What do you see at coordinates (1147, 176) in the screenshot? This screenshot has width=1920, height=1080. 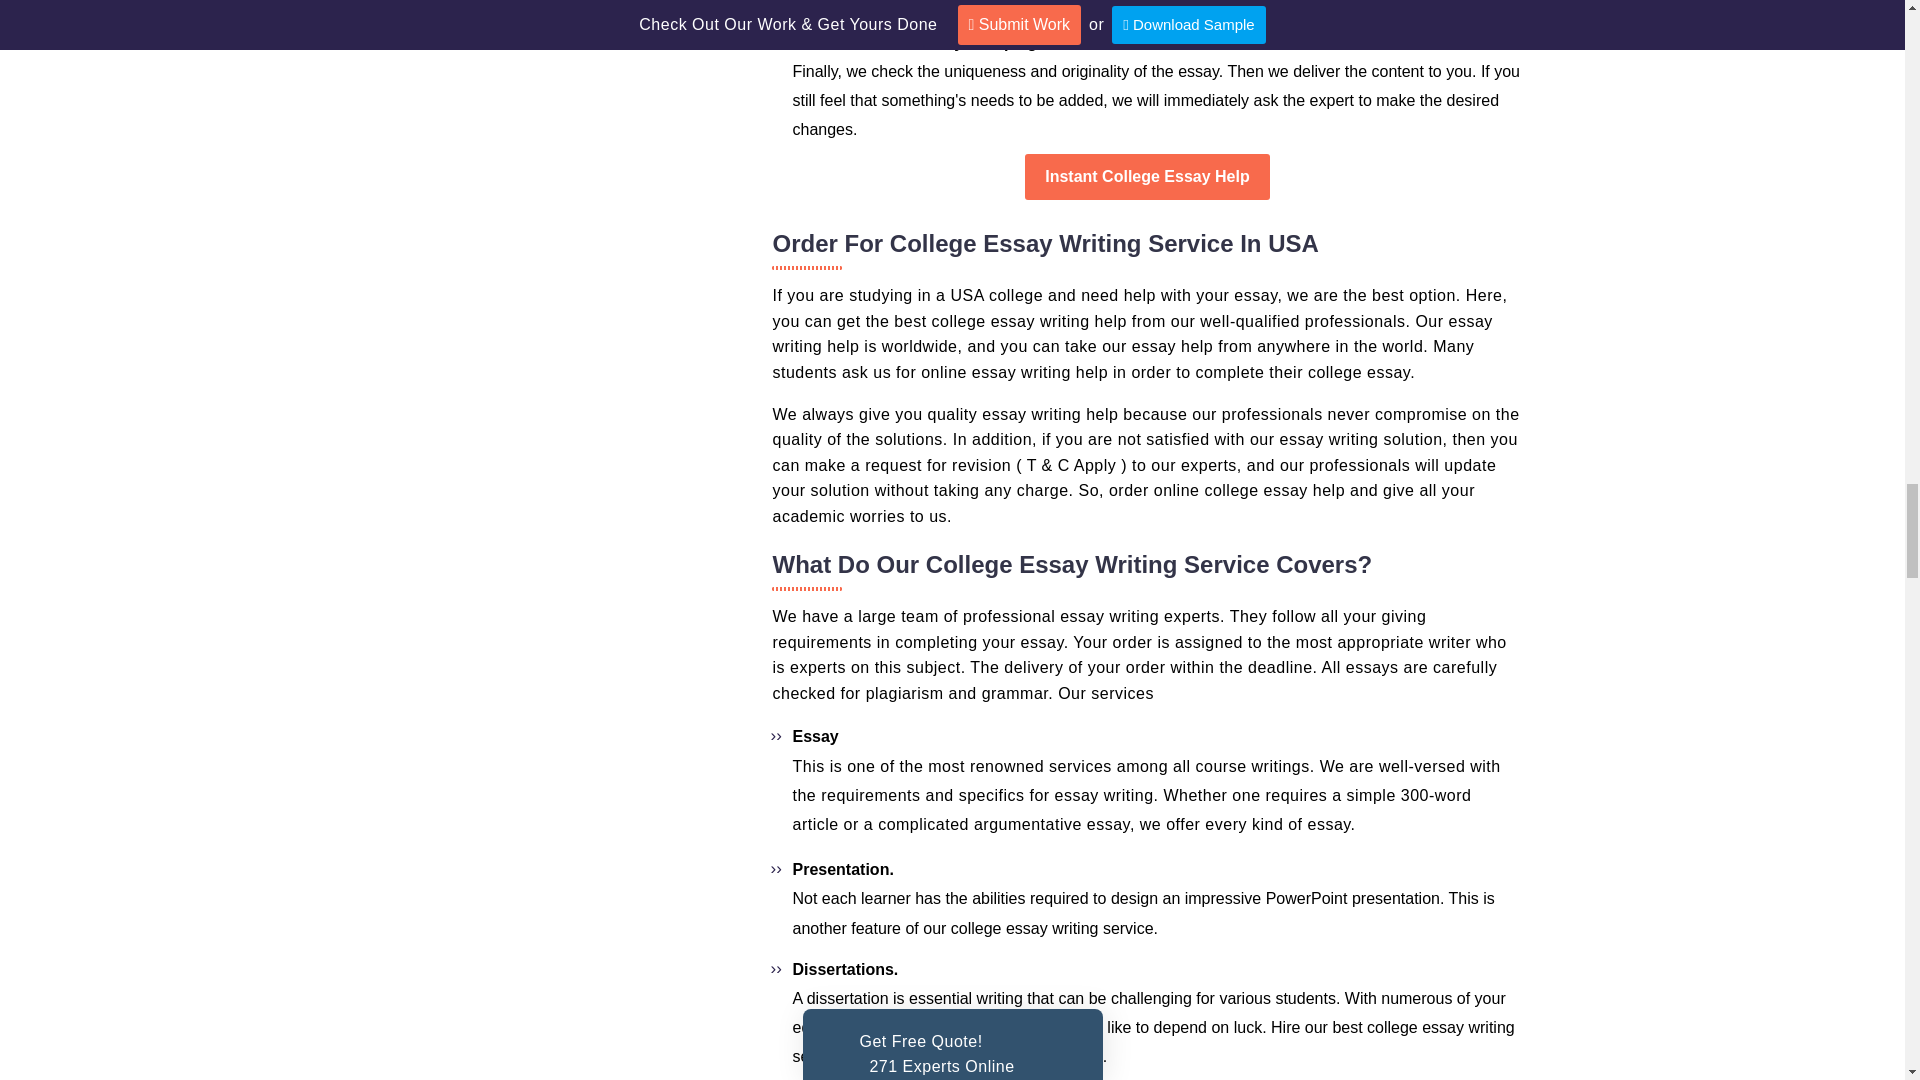 I see `Submit Assignment Here` at bounding box center [1147, 176].